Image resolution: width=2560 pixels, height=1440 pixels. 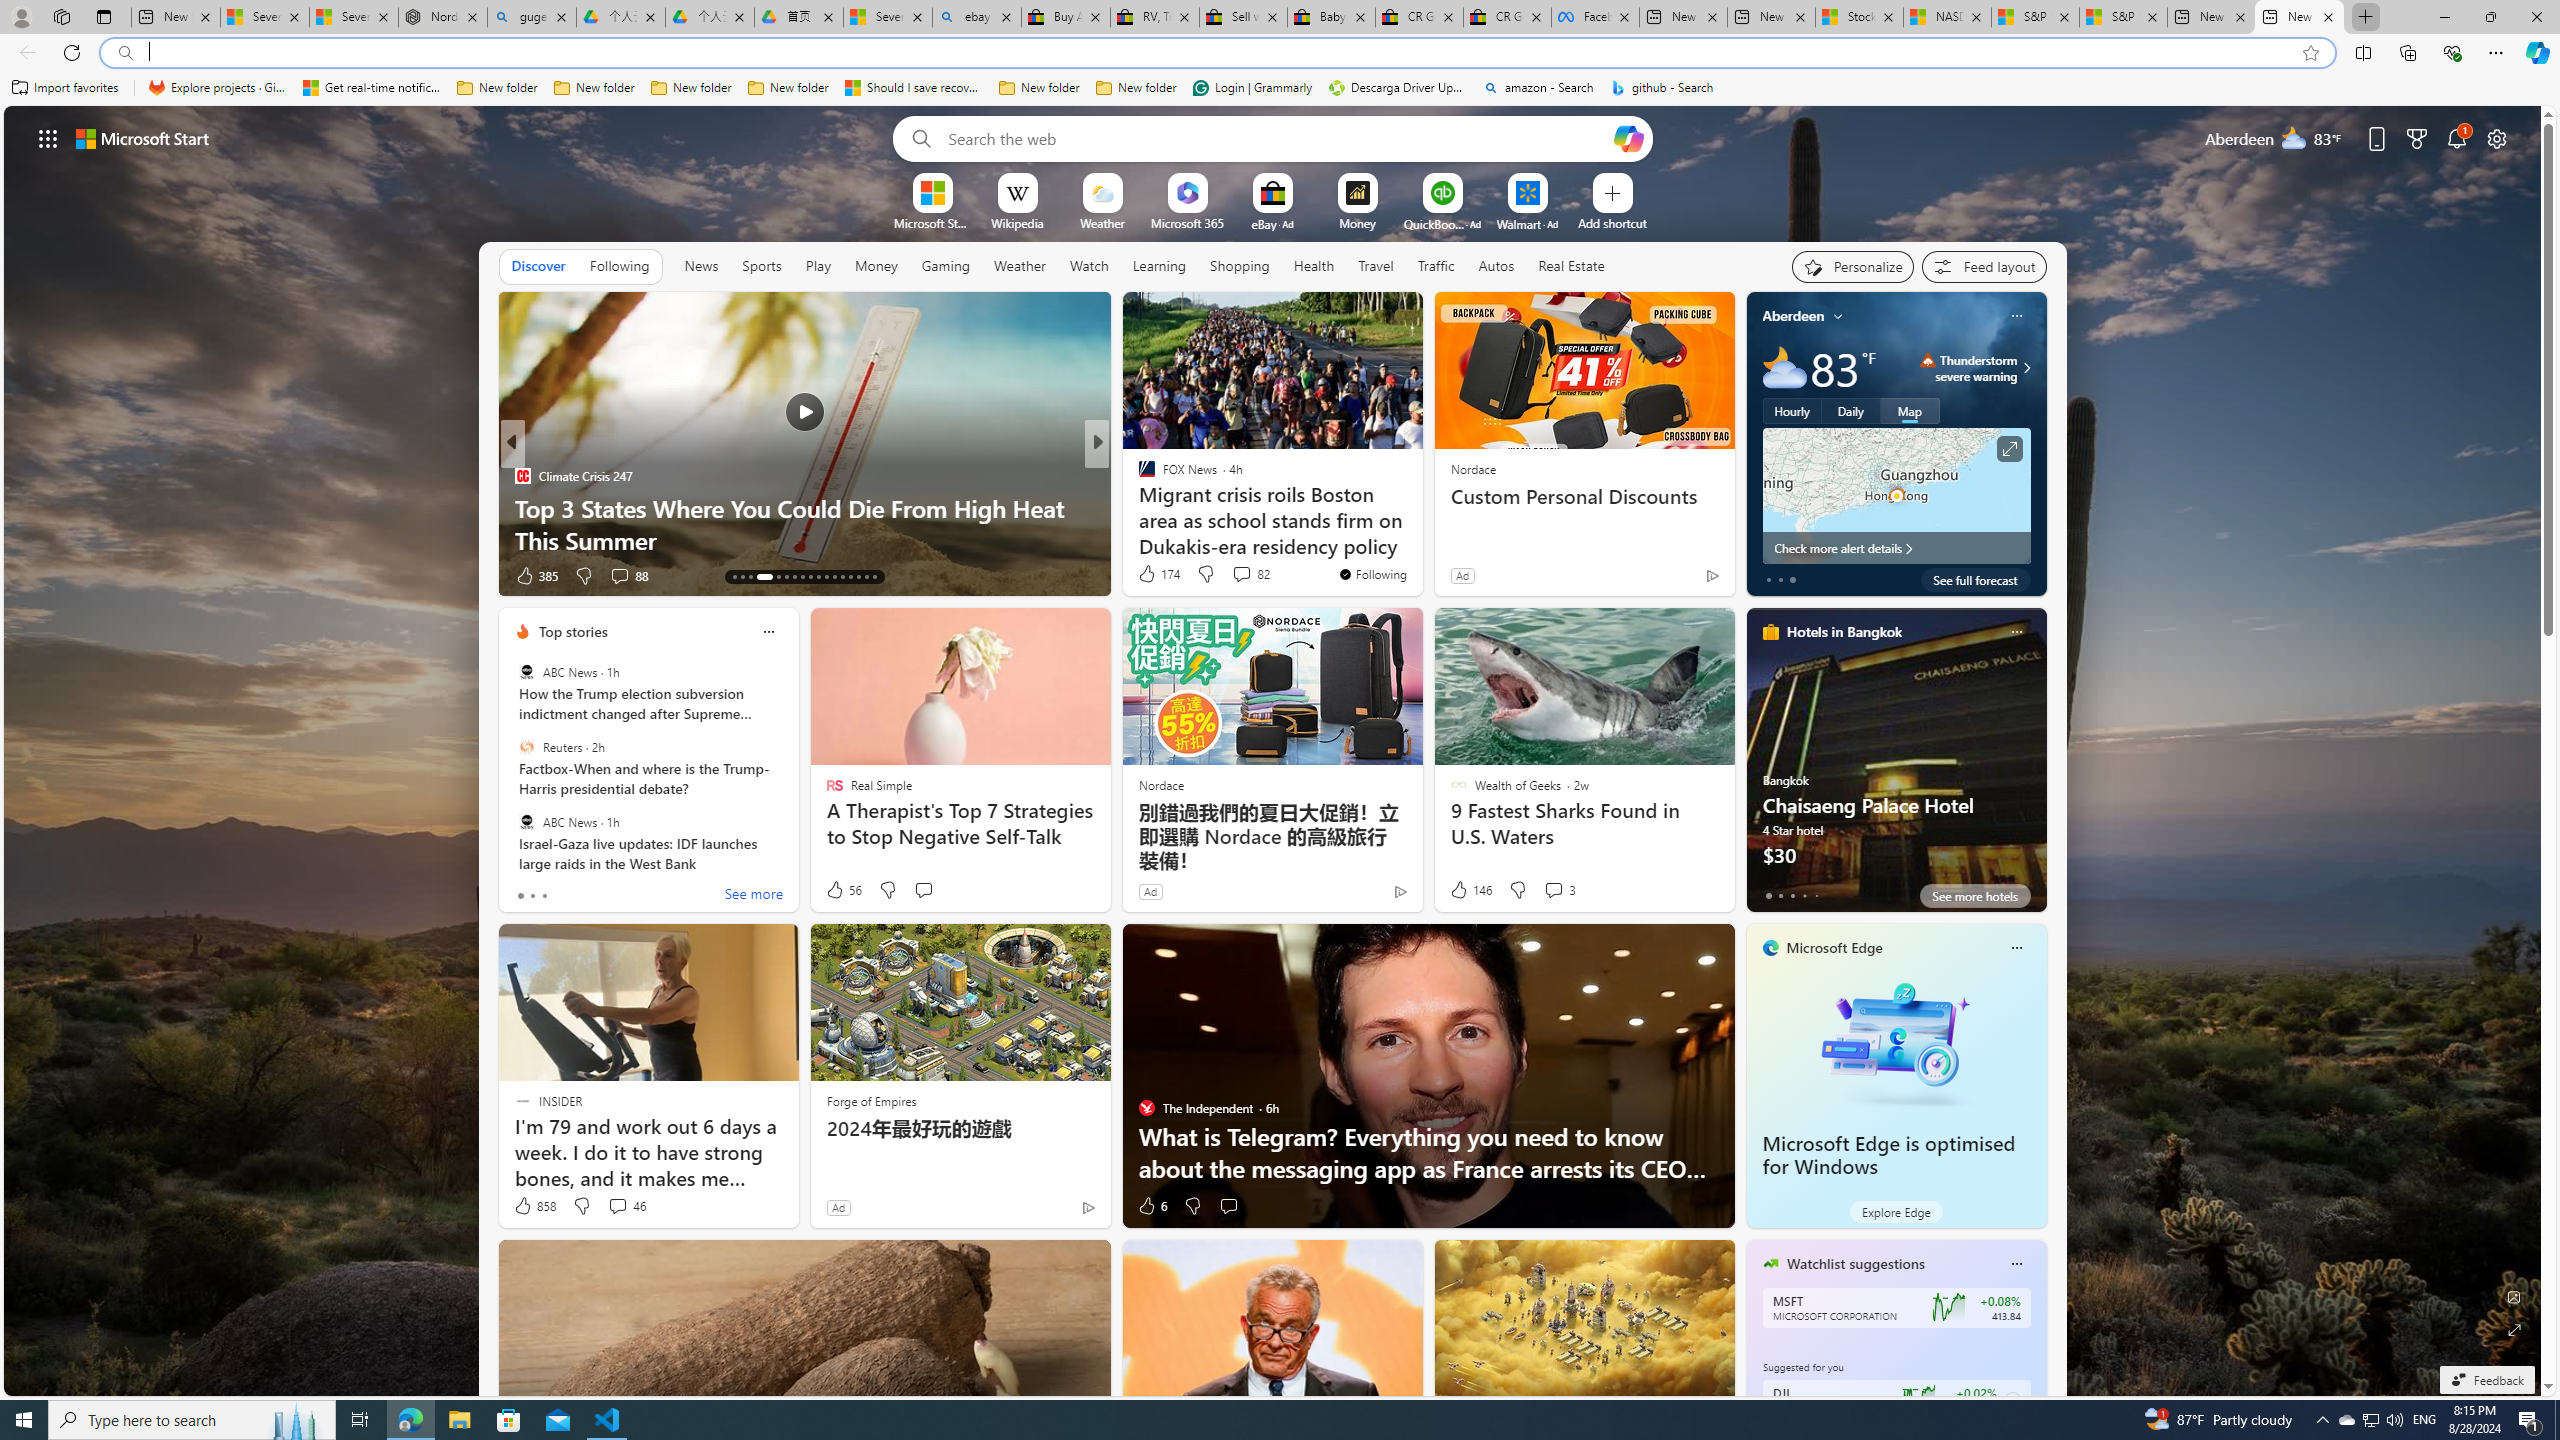 I want to click on RV, Trailer & Camper Steps & Ladders for sale | eBay, so click(x=1154, y=17).